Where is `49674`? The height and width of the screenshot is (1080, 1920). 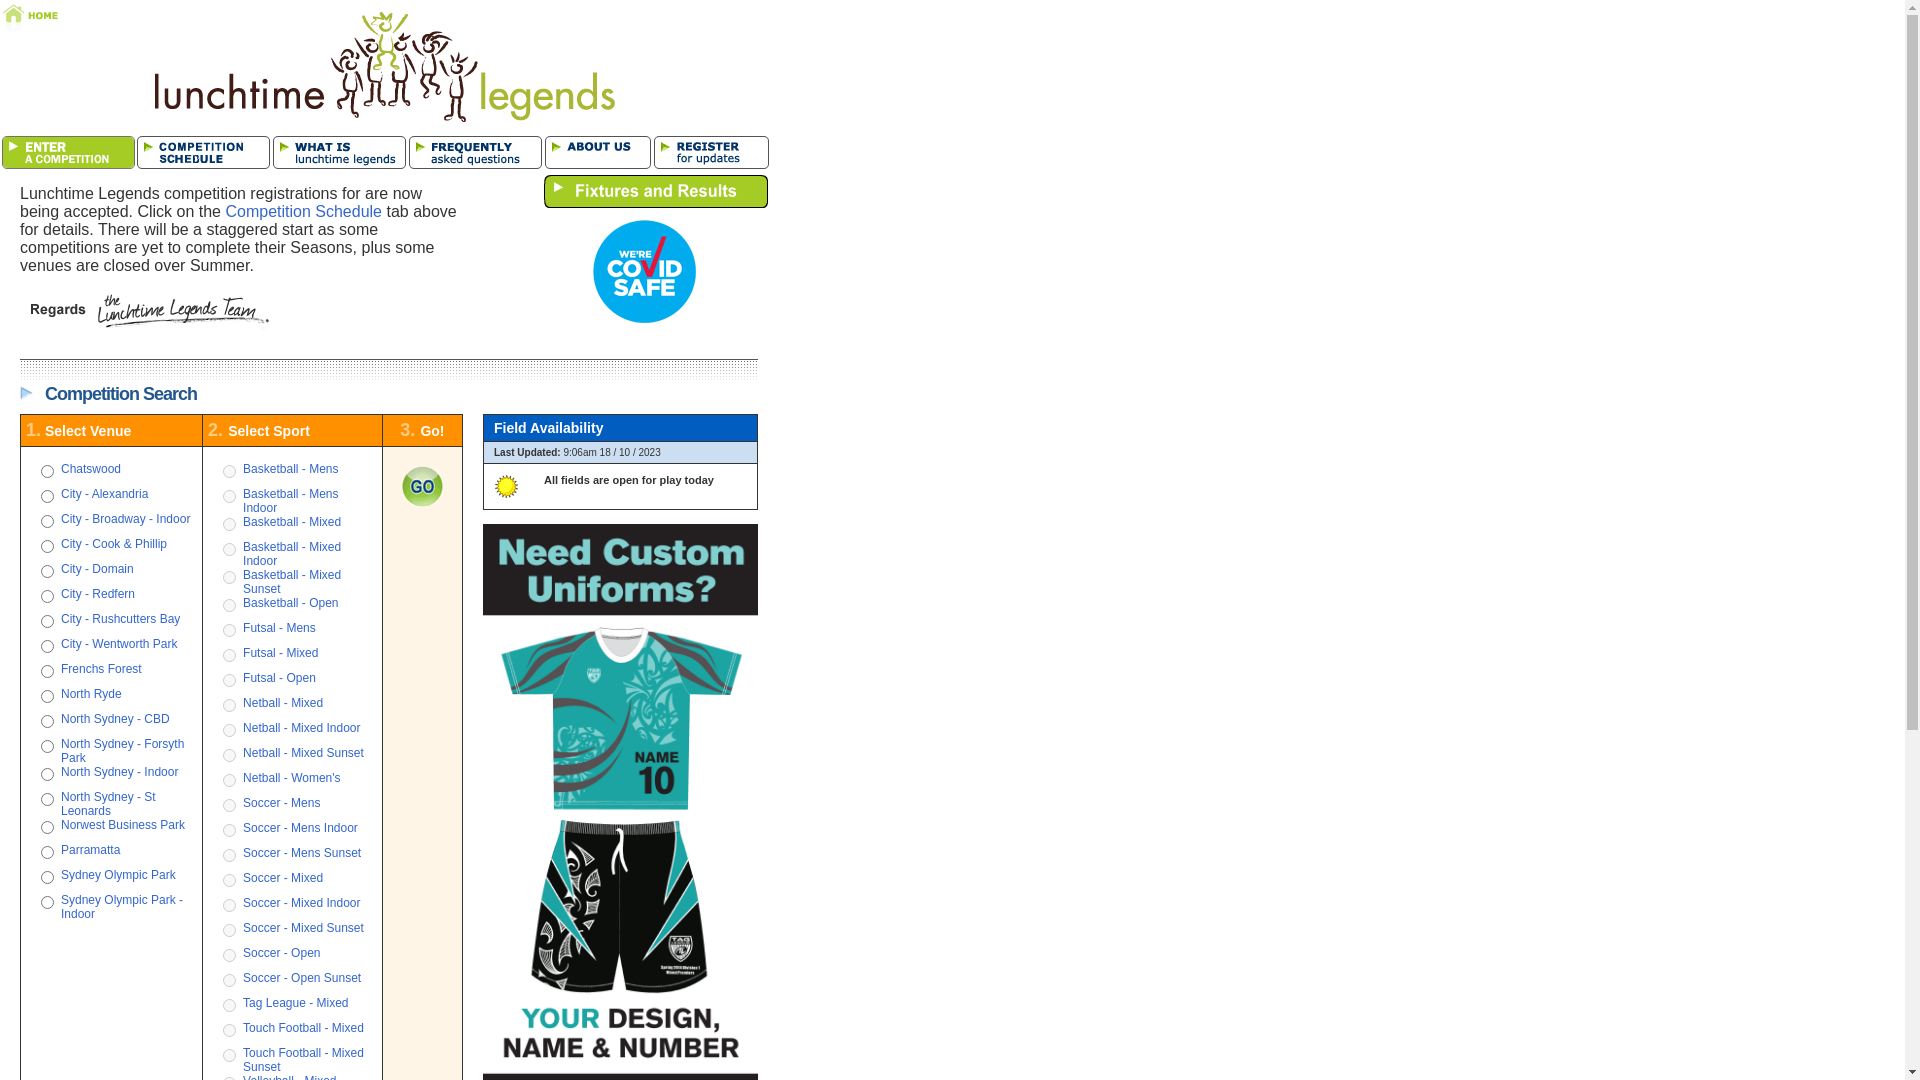
49674 is located at coordinates (46, 622).